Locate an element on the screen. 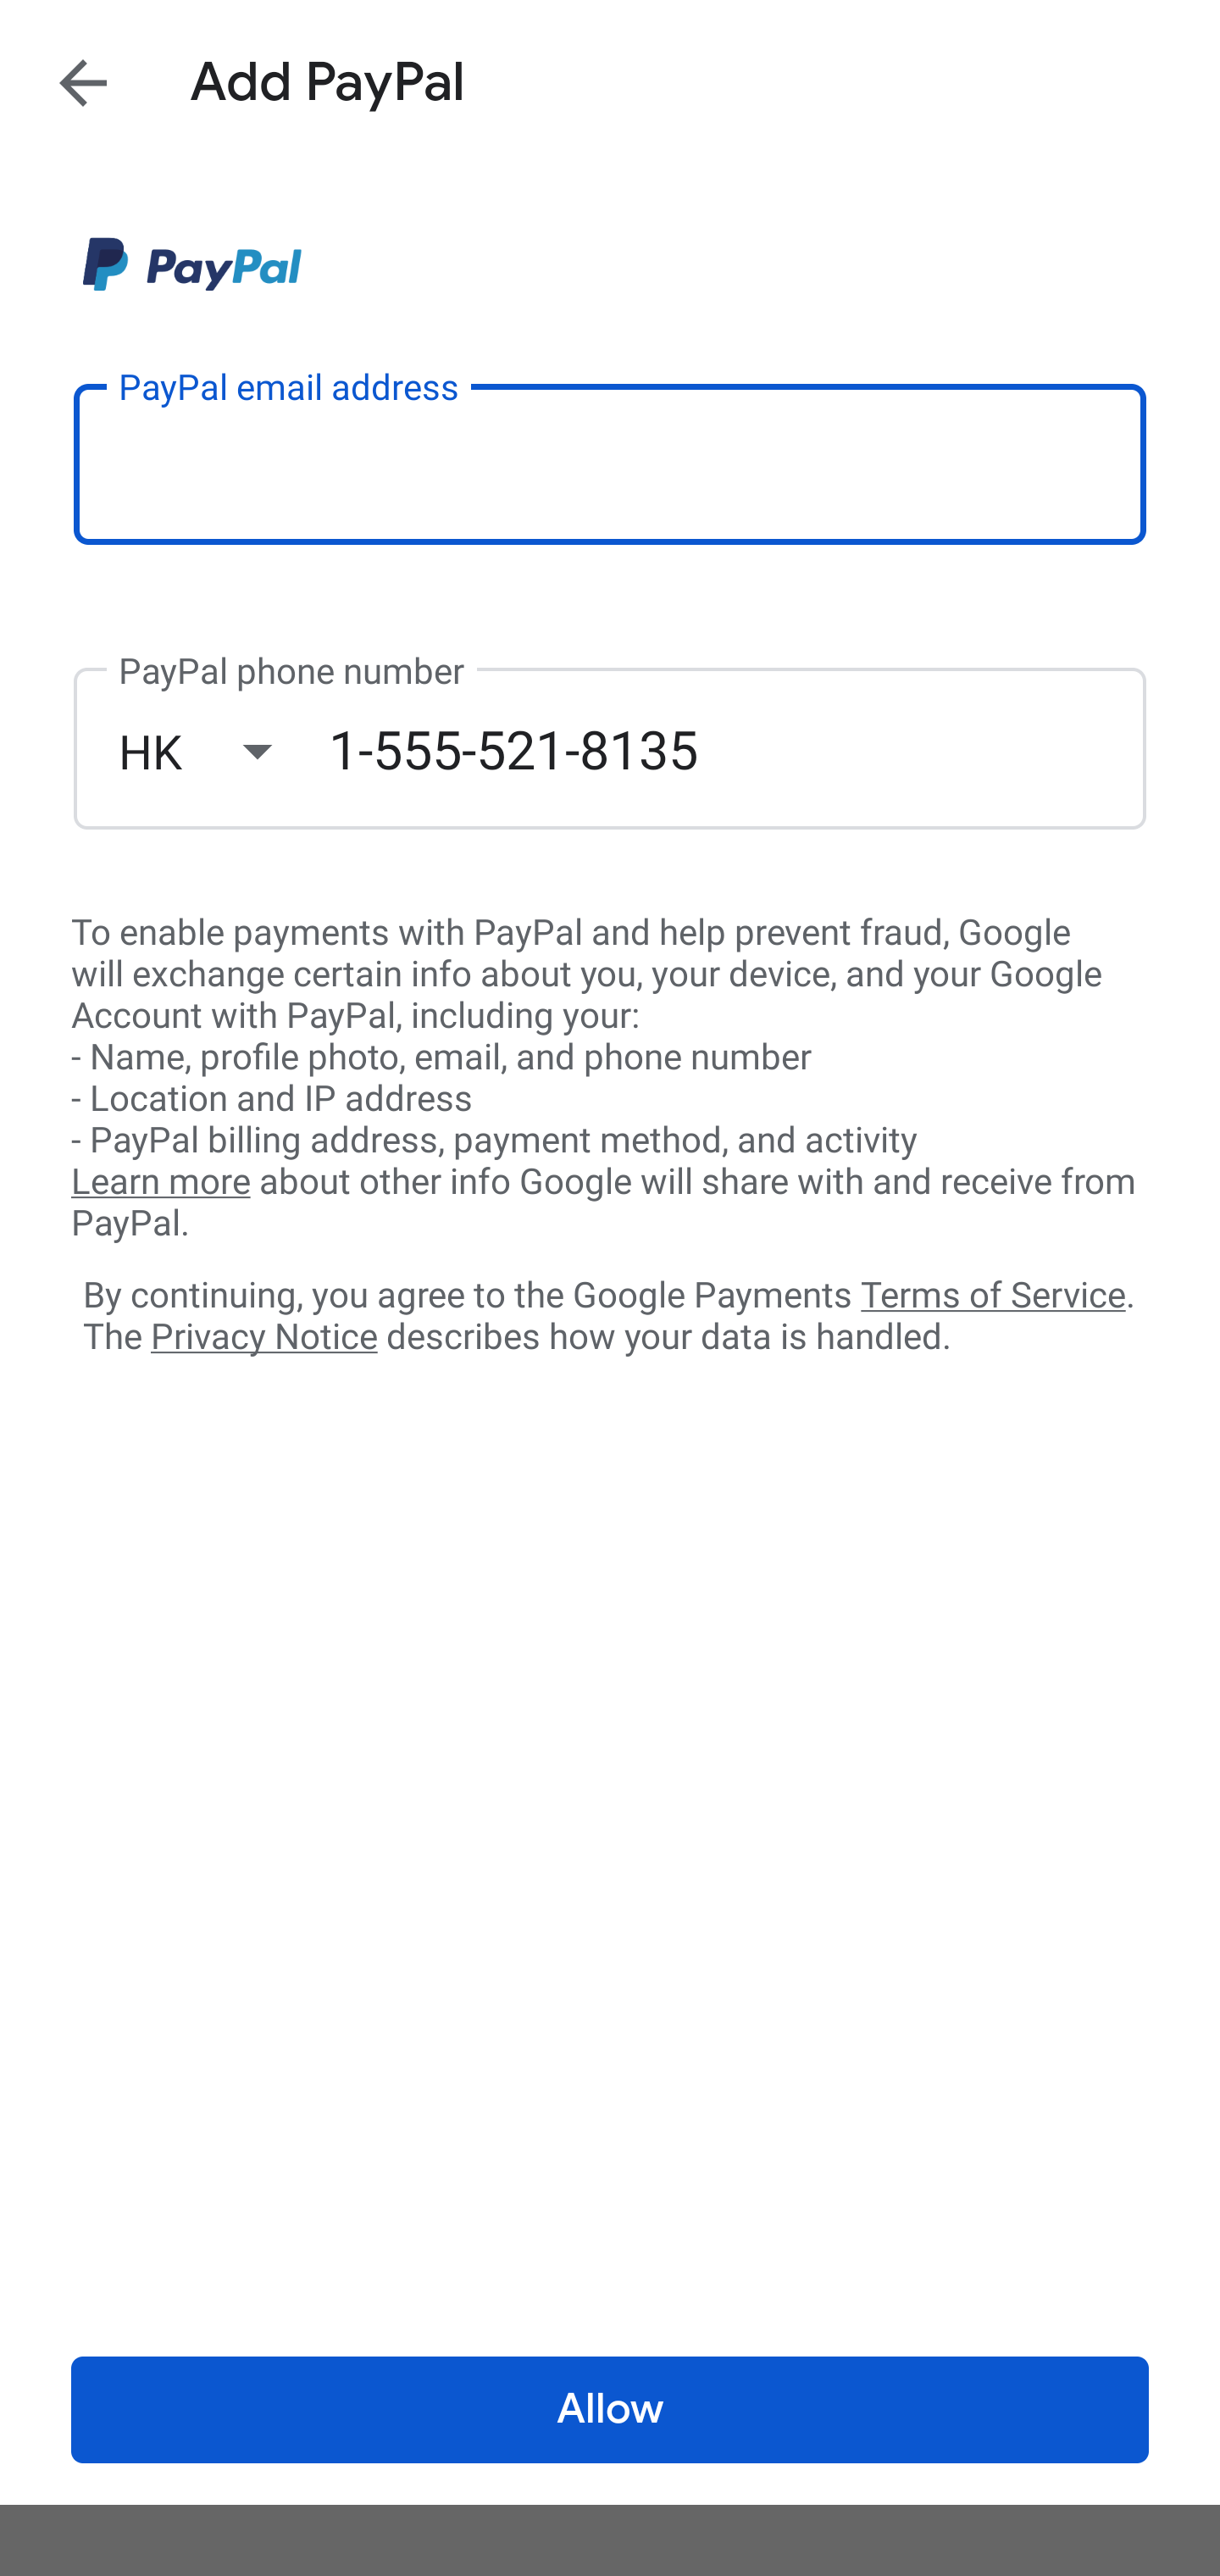  Privacy Notice is located at coordinates (263, 1338).